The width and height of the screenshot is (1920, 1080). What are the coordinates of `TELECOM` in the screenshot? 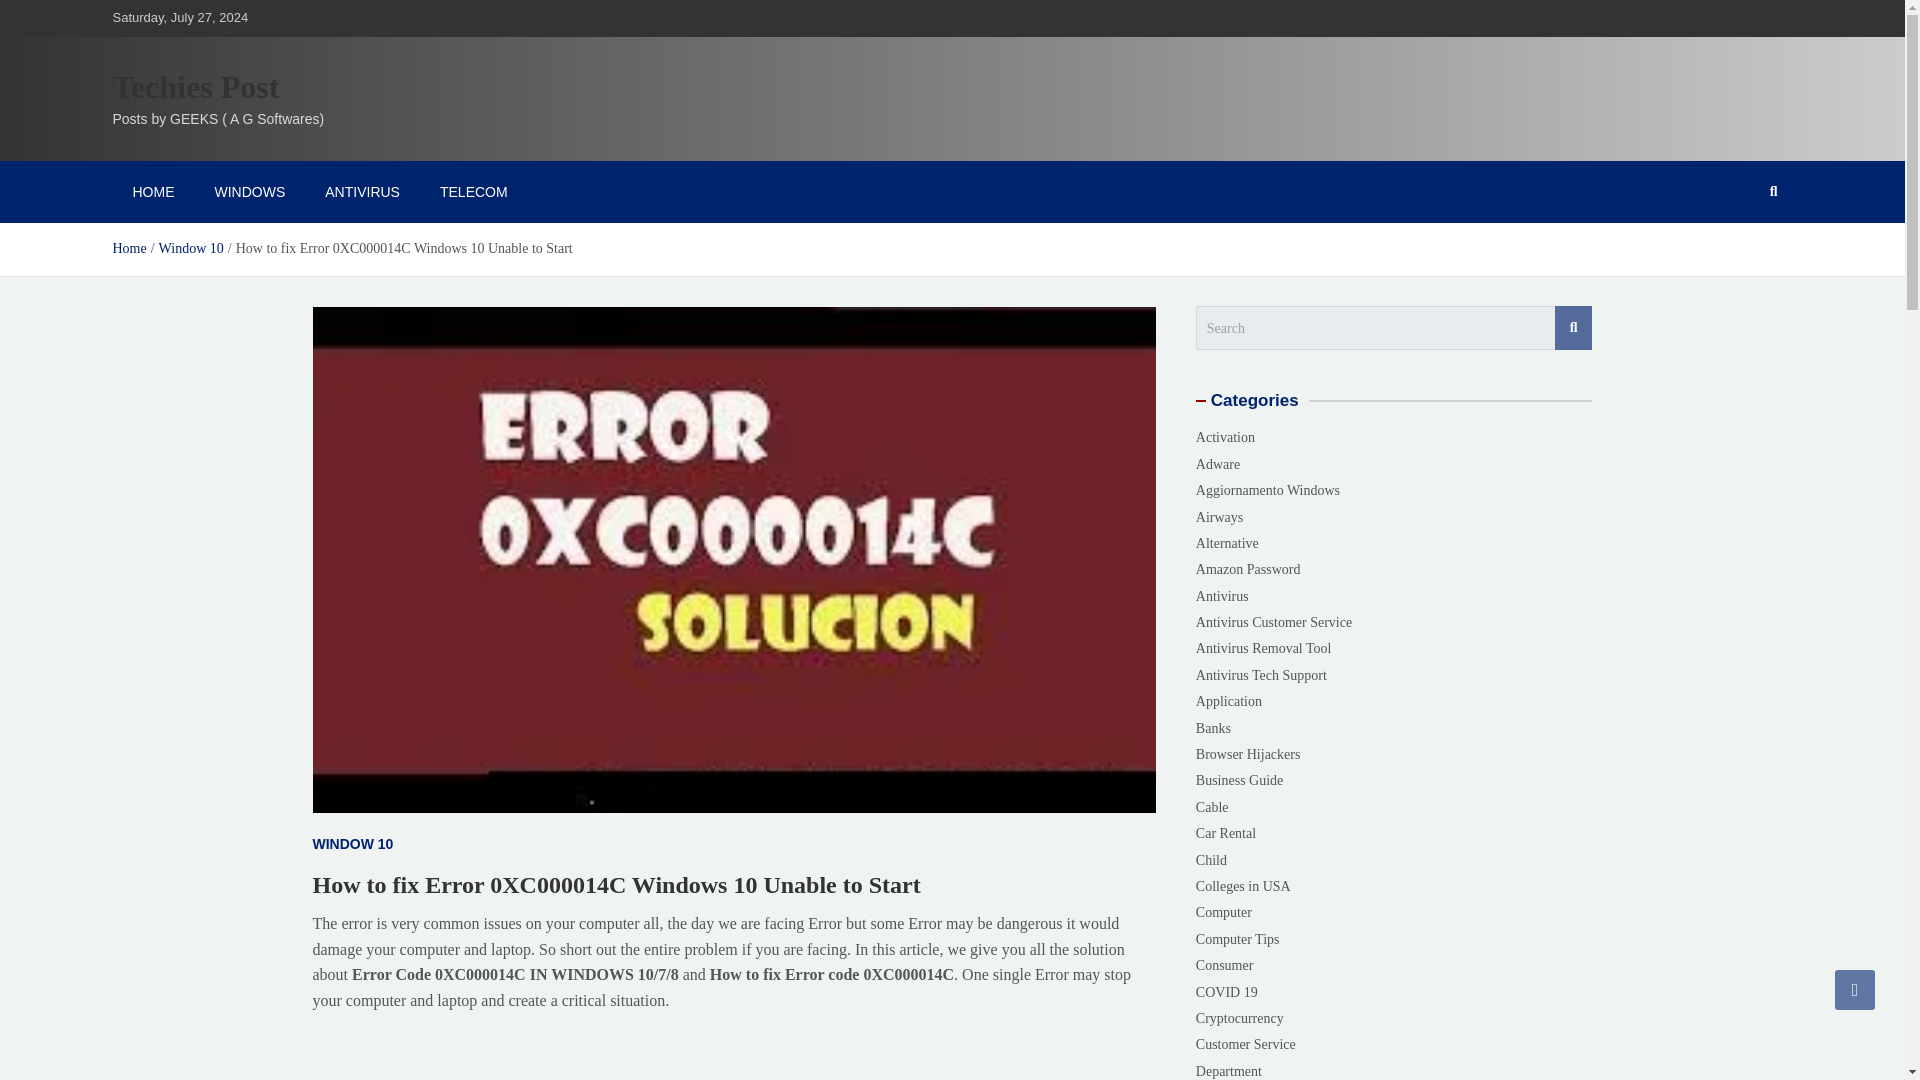 It's located at (474, 191).